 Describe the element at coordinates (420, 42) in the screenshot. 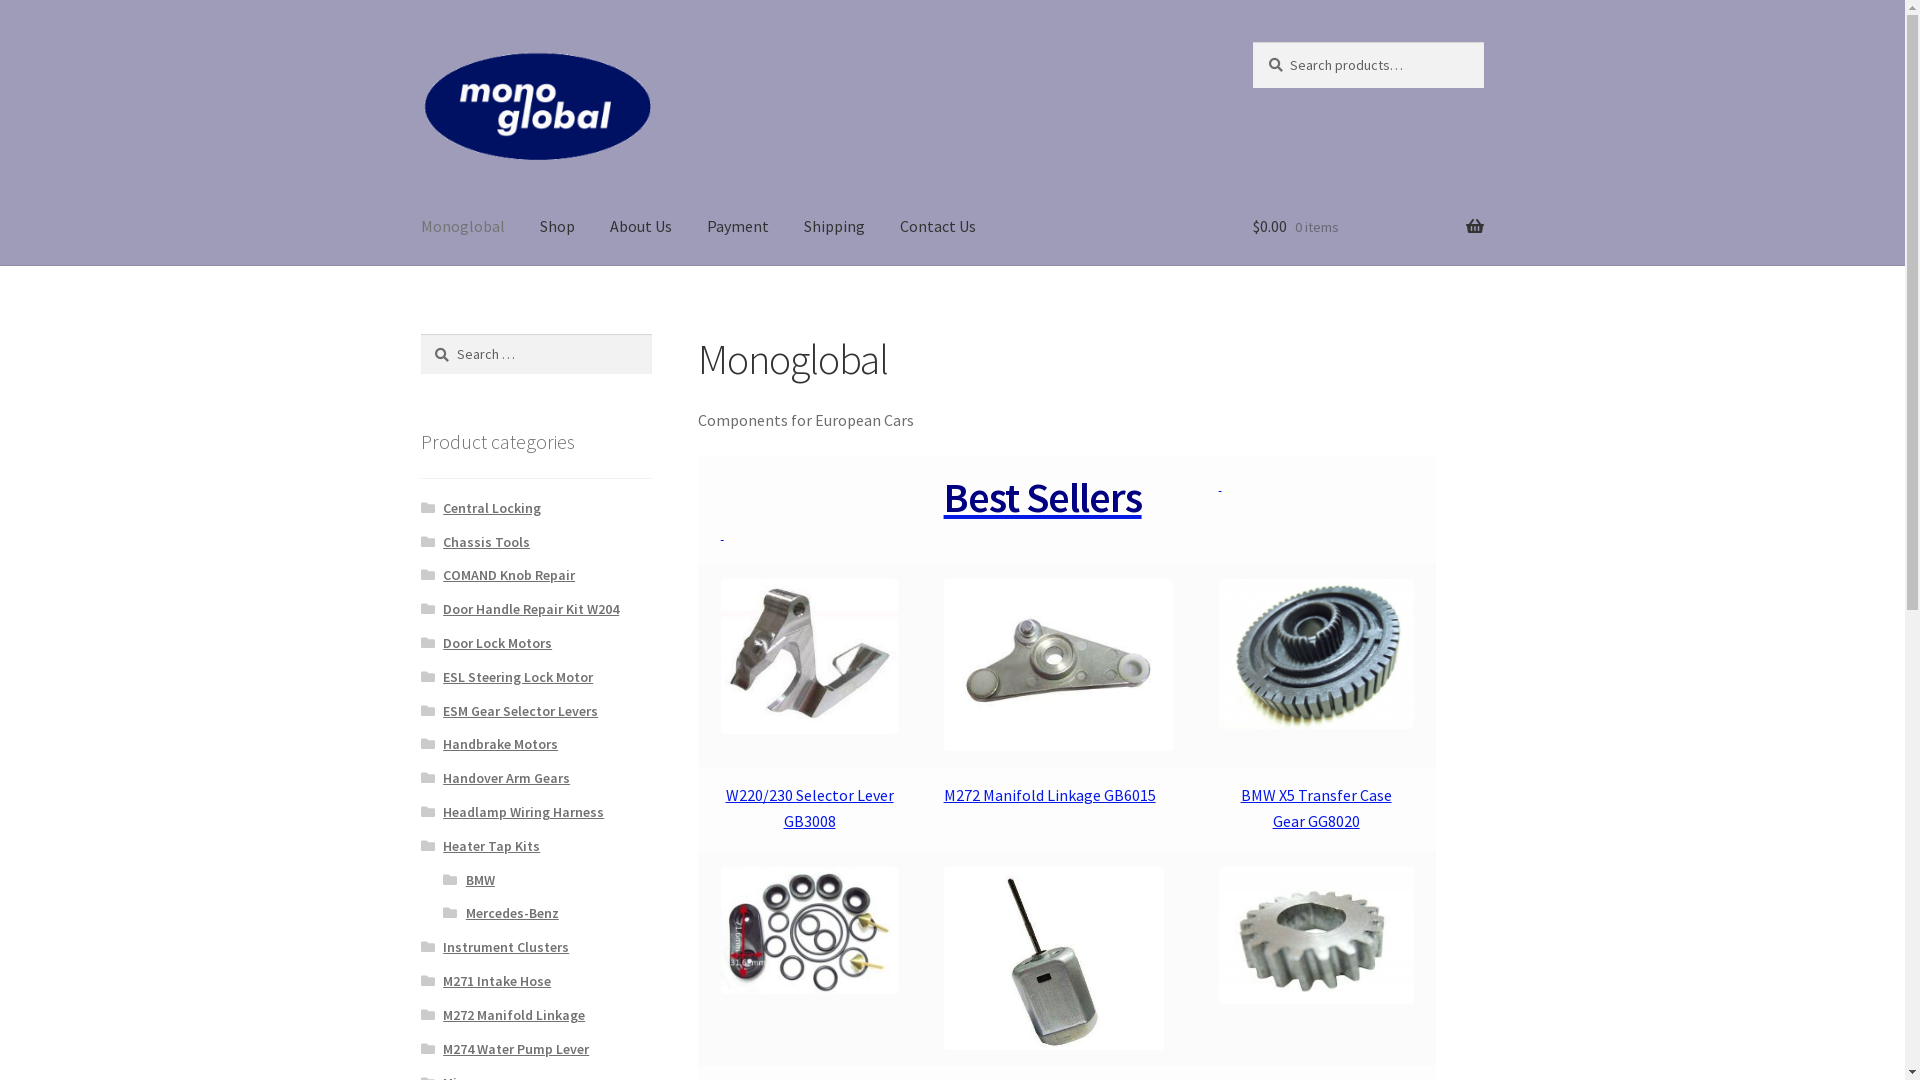

I see `Skip to navigation` at that location.